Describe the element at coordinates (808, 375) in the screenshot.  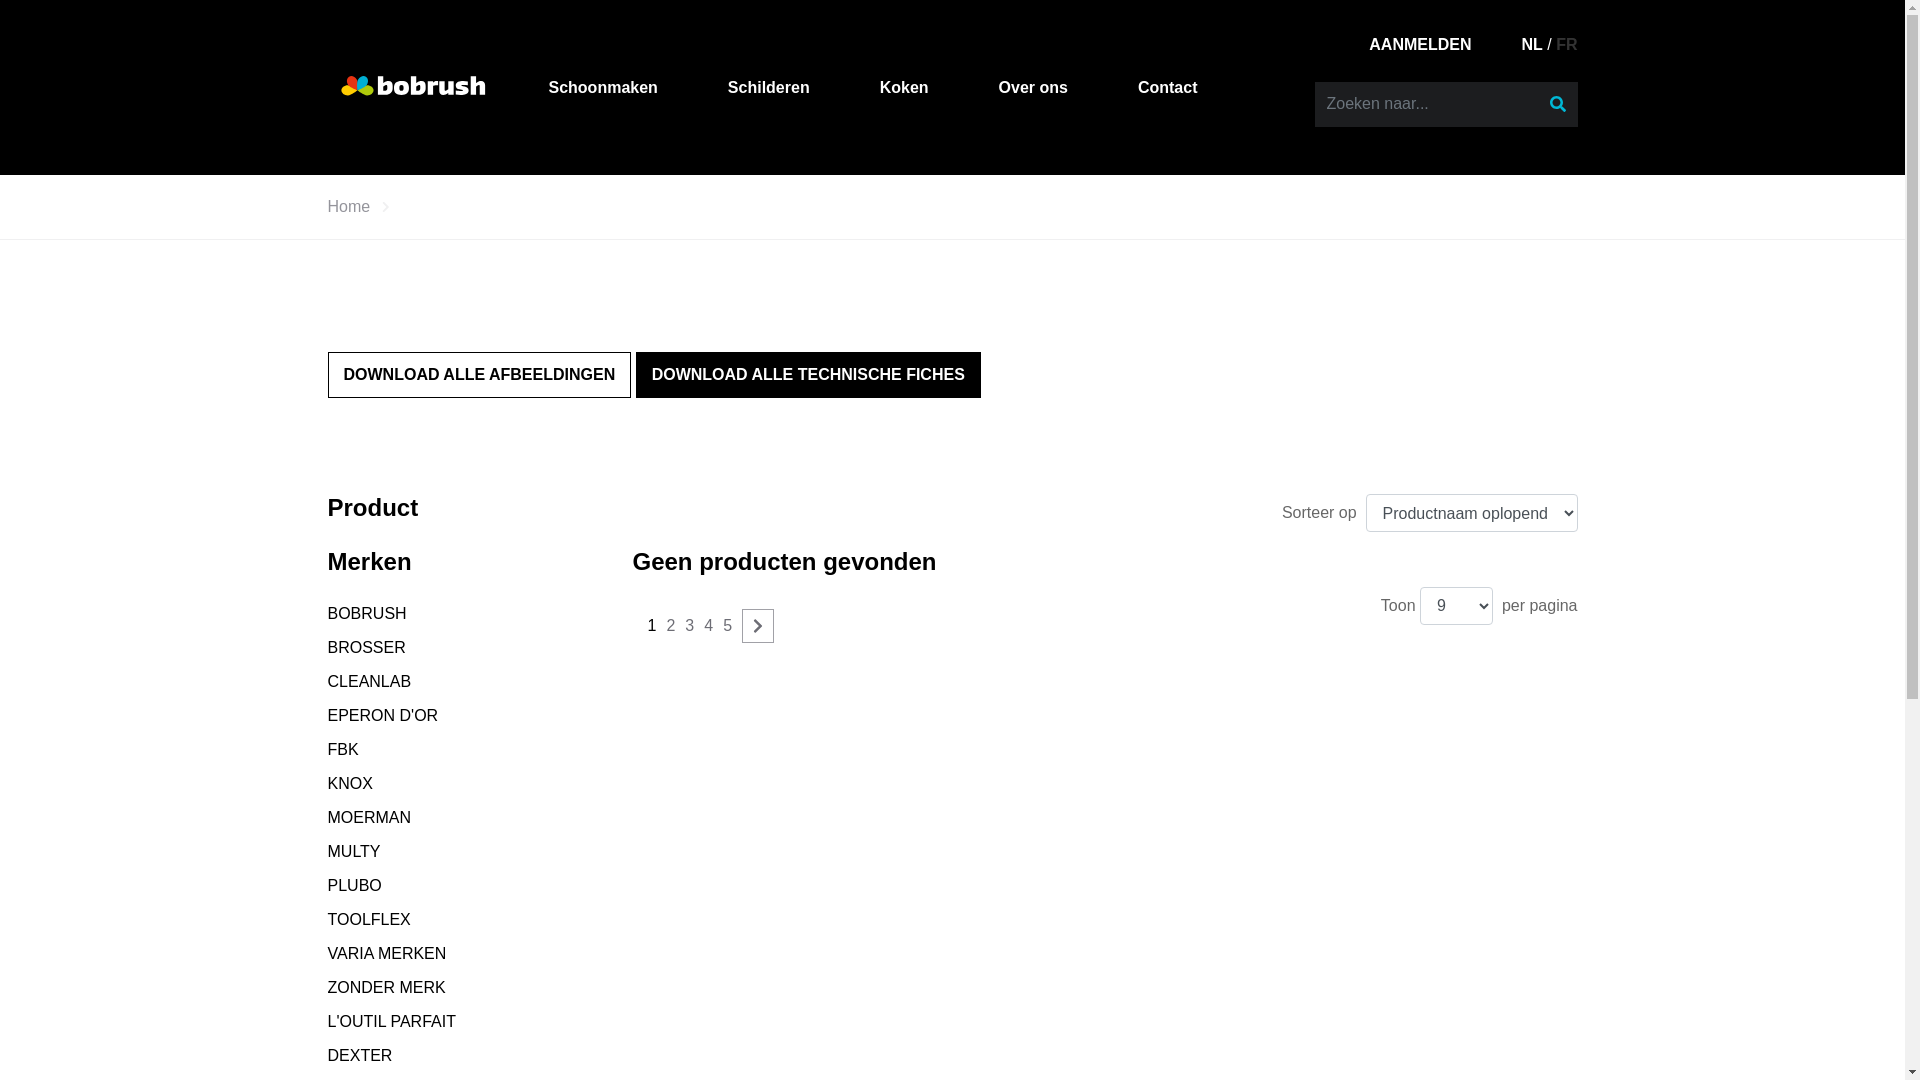
I see `DOWNLOAD ALLE TECHNISCHE FICHES` at that location.